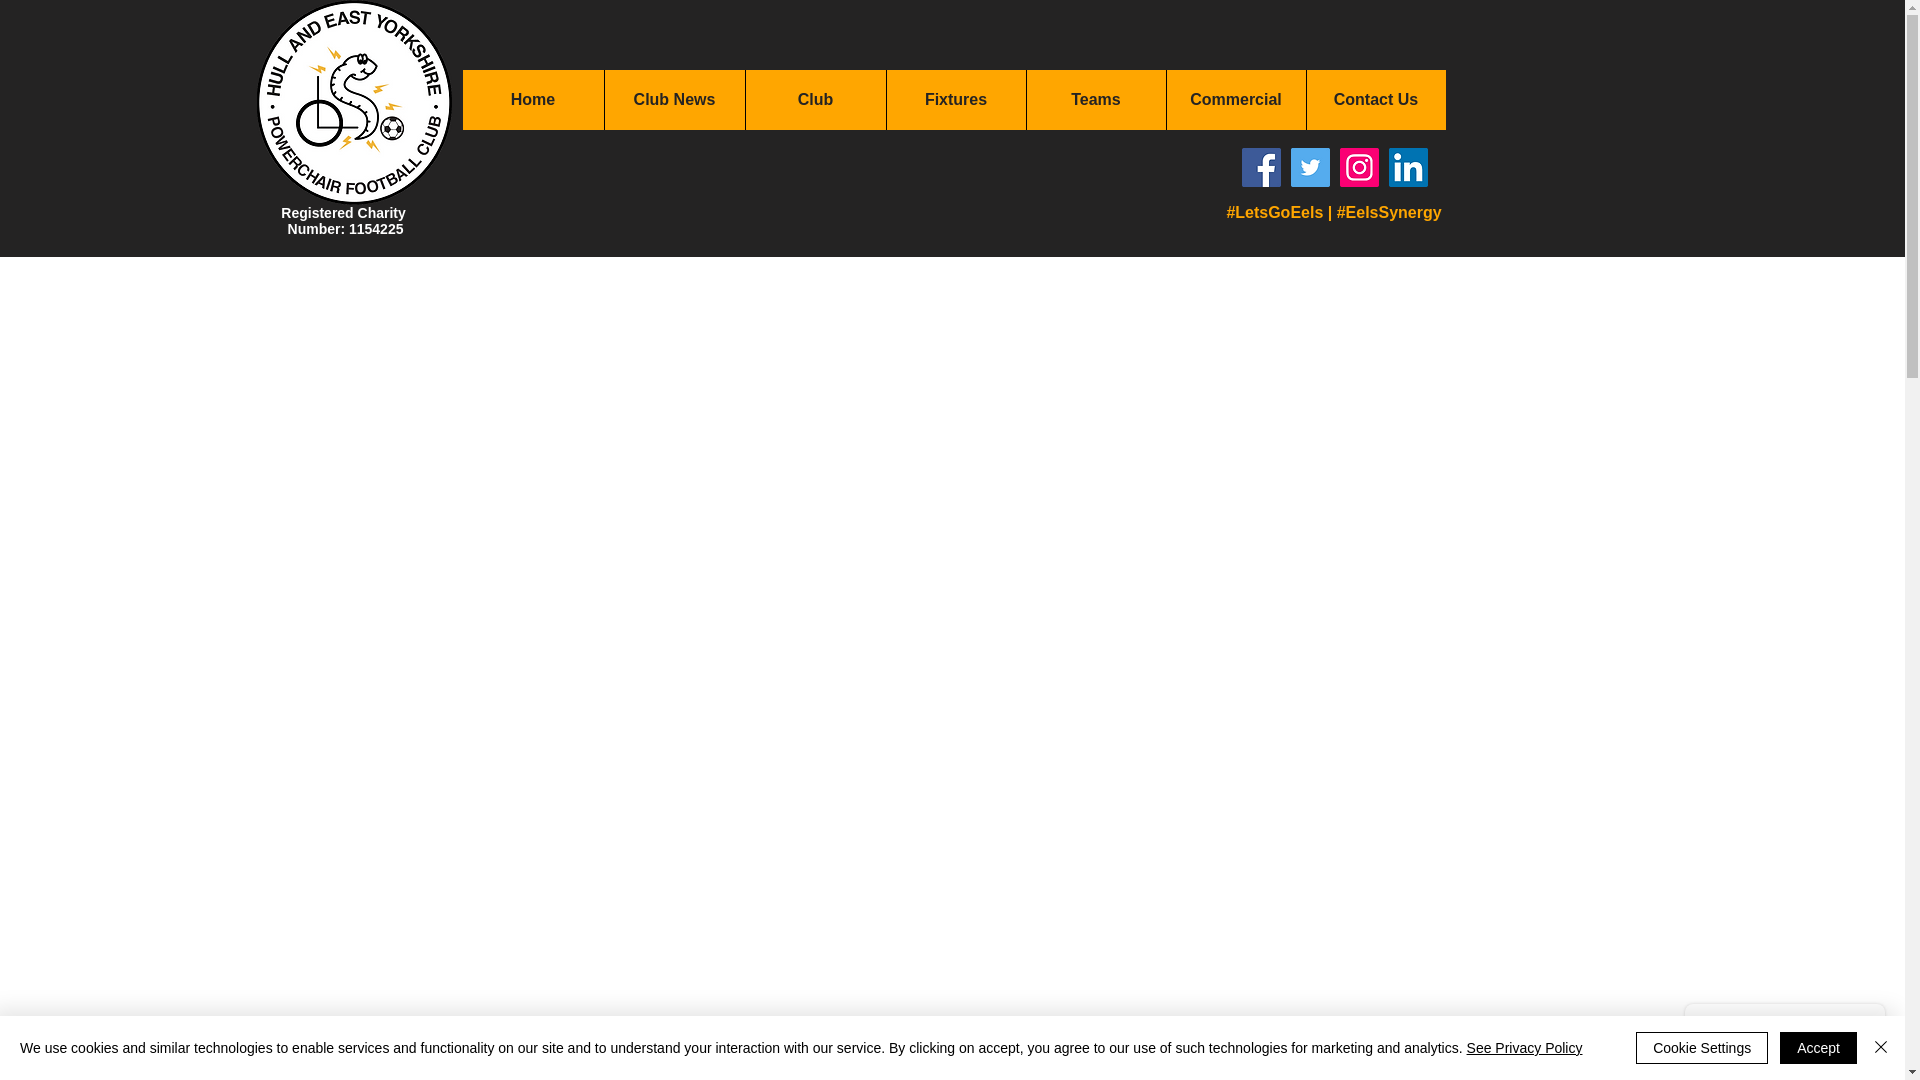 This screenshot has width=1920, height=1080. What do you see at coordinates (674, 100) in the screenshot?
I see `Club News` at bounding box center [674, 100].